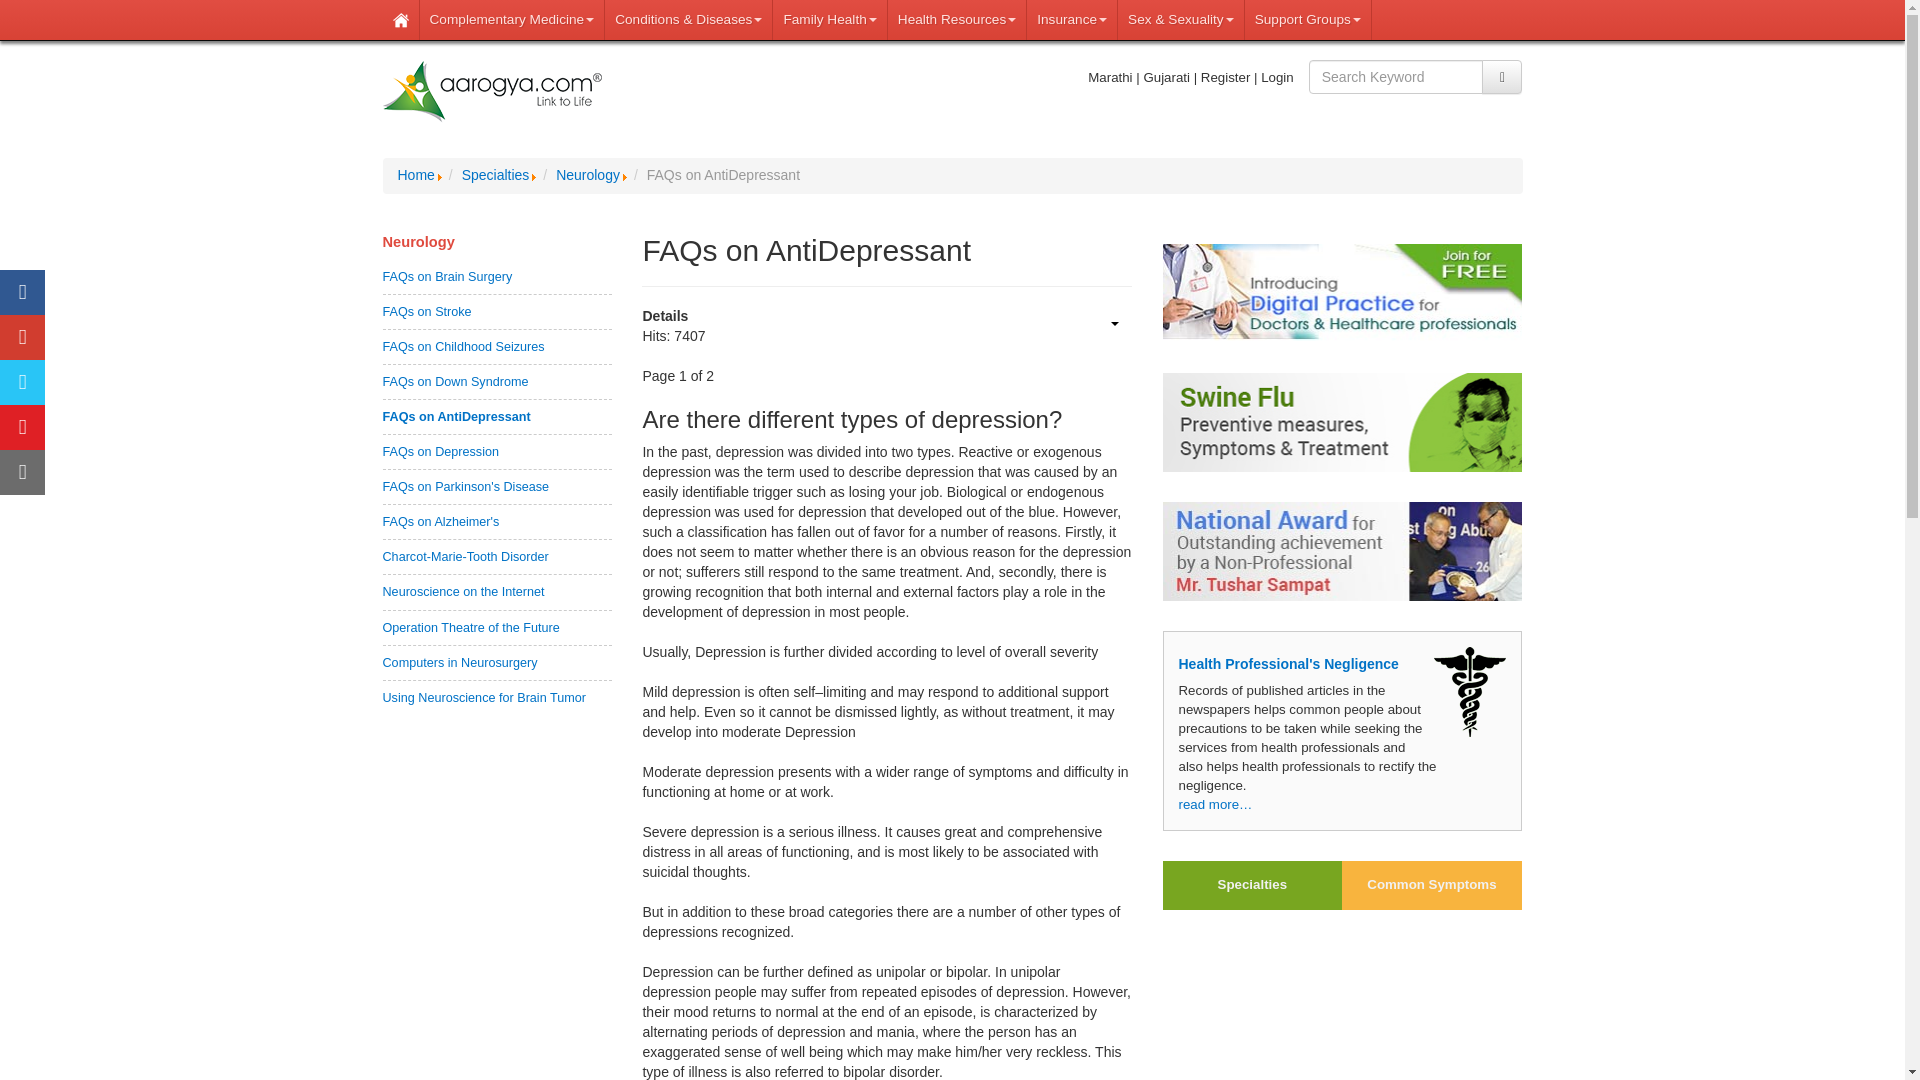 The width and height of the screenshot is (1920, 1080). What do you see at coordinates (22, 382) in the screenshot?
I see `Twitter` at bounding box center [22, 382].